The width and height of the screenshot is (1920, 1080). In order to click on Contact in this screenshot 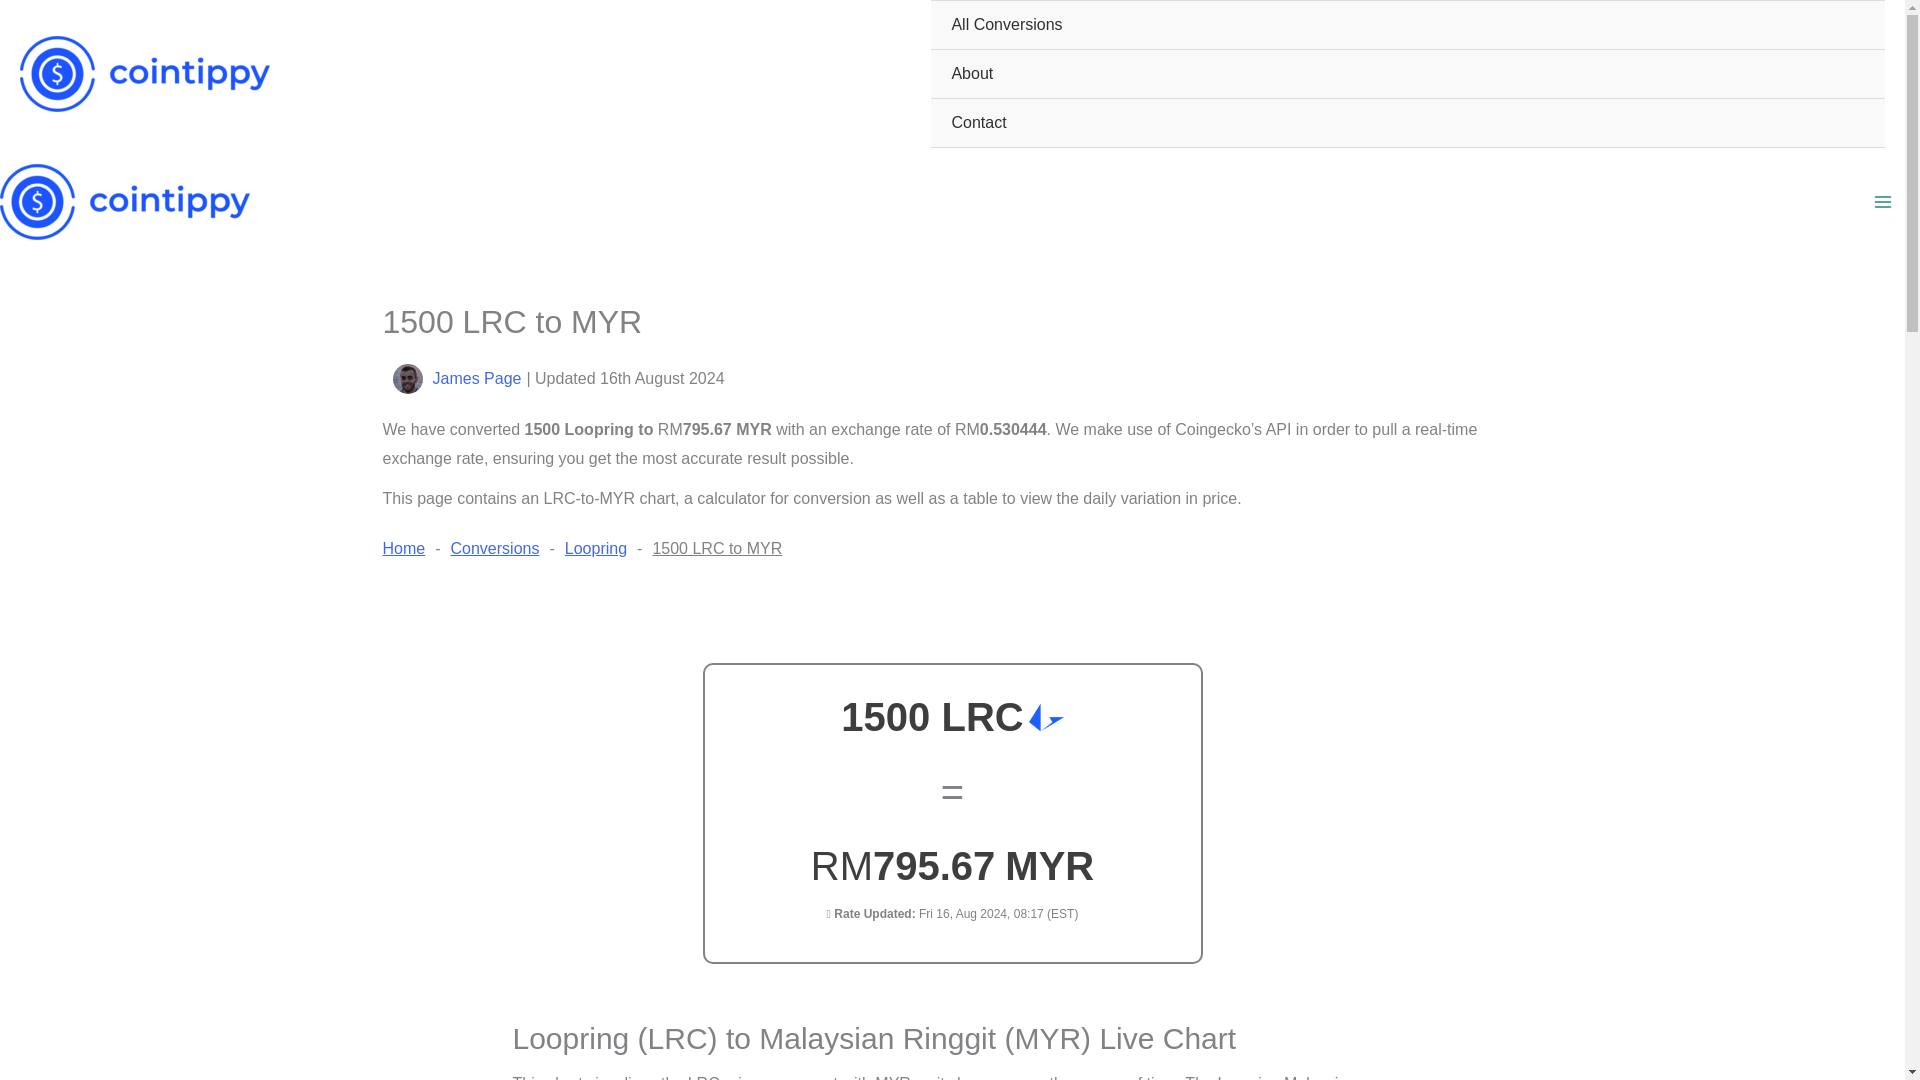, I will do `click(1408, 123)`.